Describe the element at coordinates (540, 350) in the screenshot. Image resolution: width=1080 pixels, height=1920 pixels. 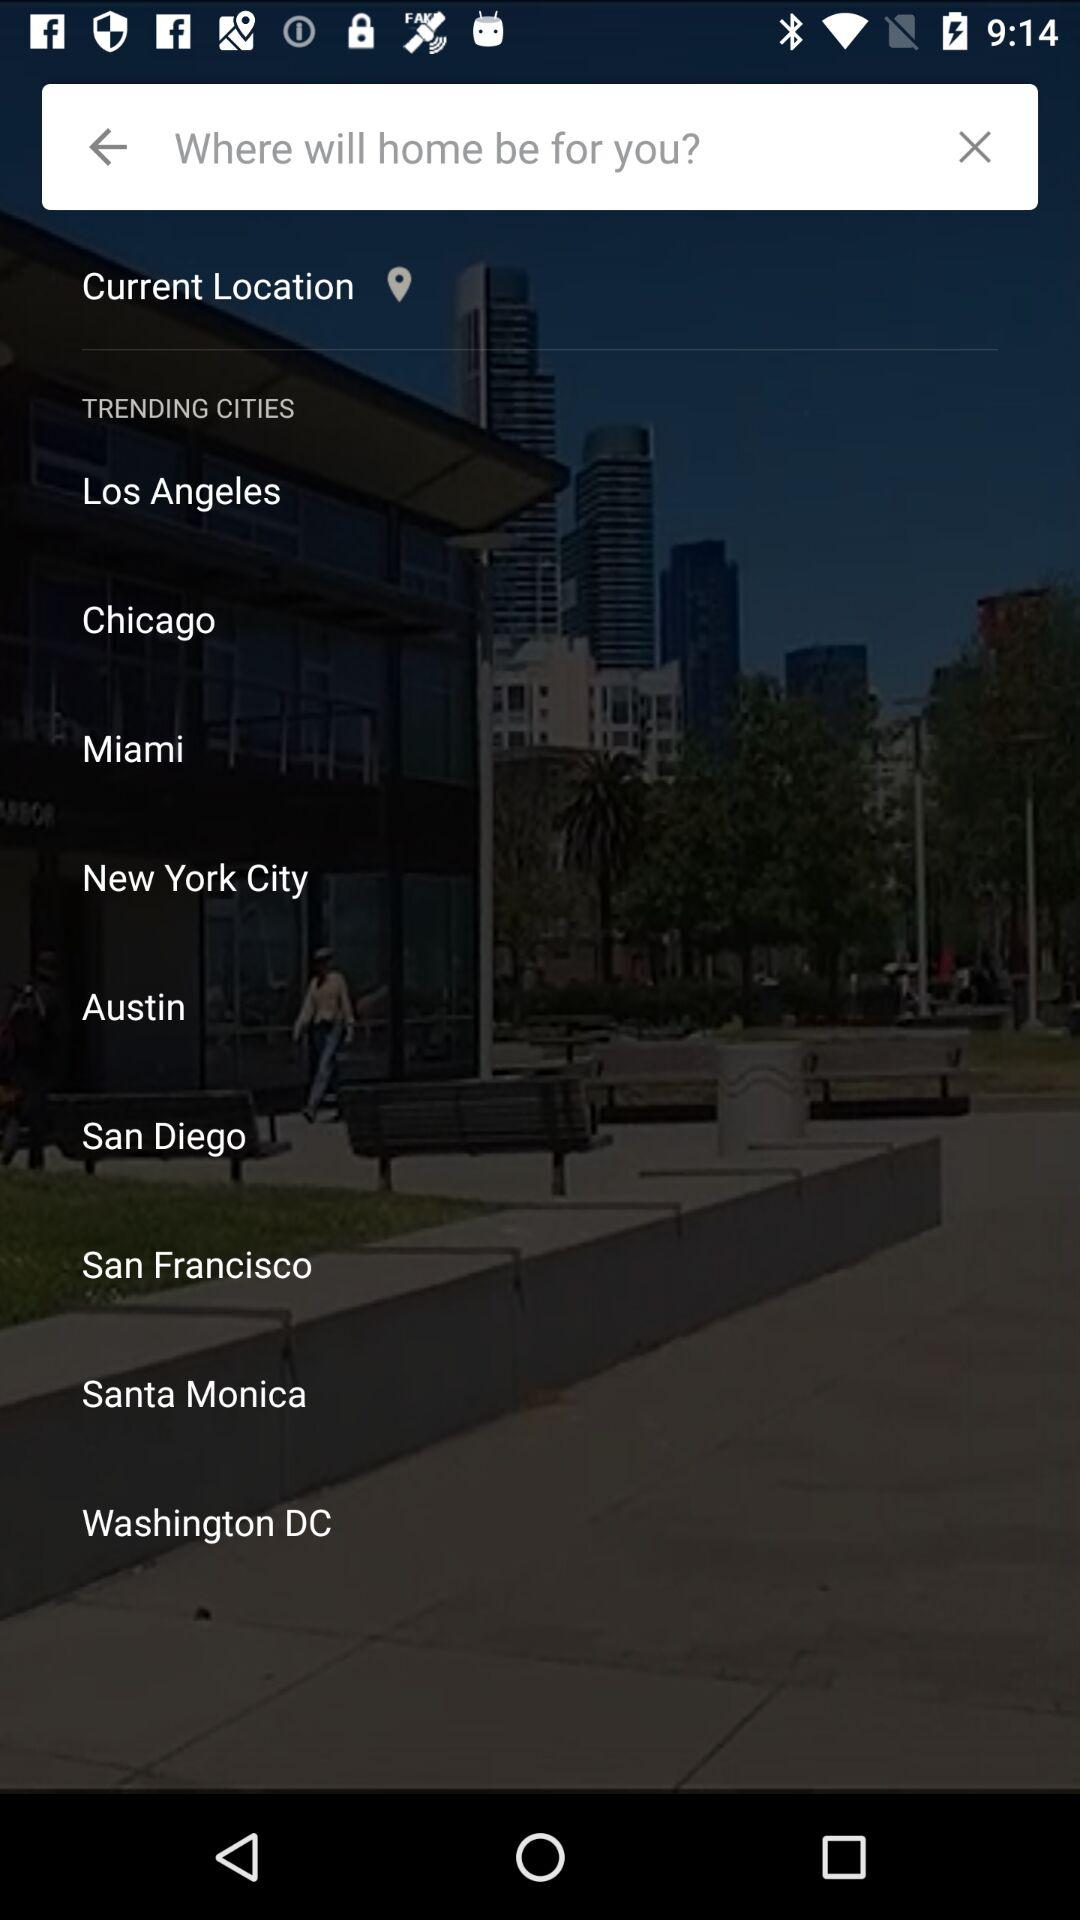
I see `press icon below current location icon` at that location.